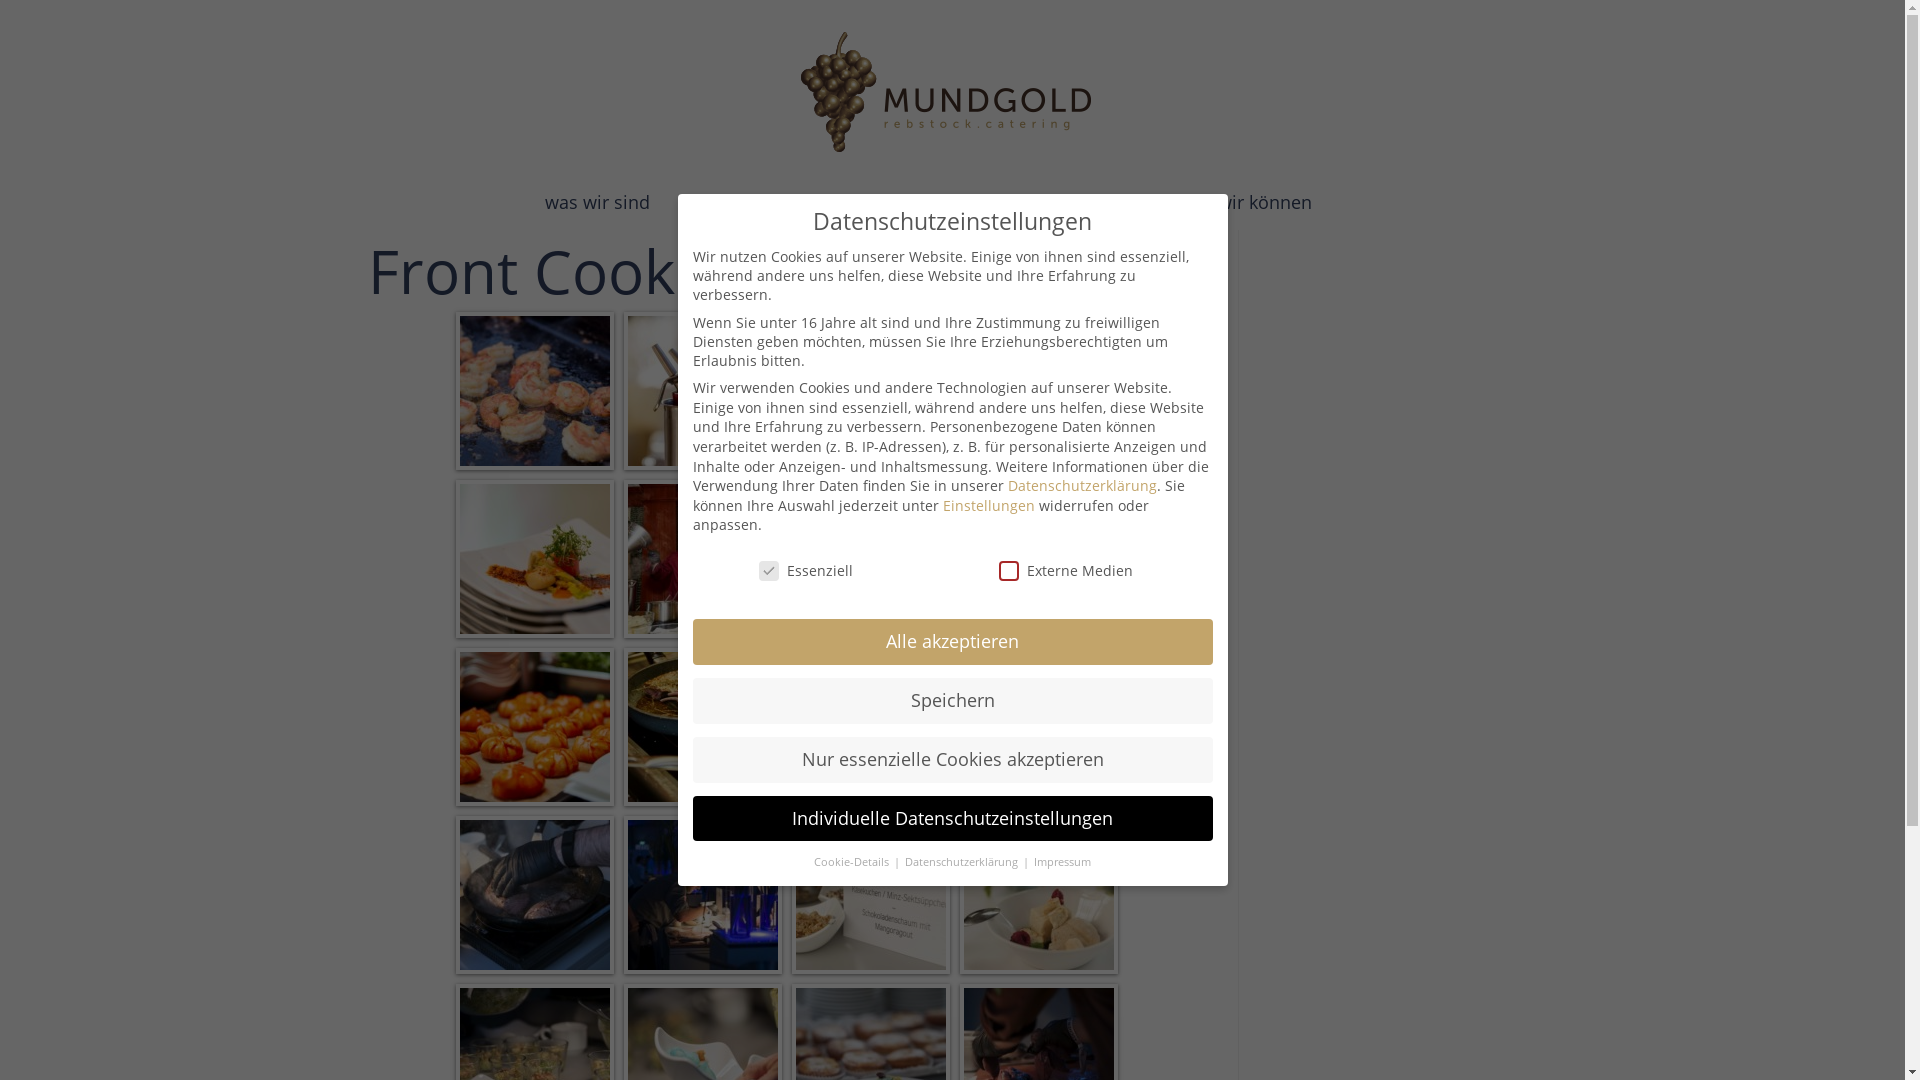 The image size is (1920, 1080). I want to click on wo wir sind, so click(752, 202).